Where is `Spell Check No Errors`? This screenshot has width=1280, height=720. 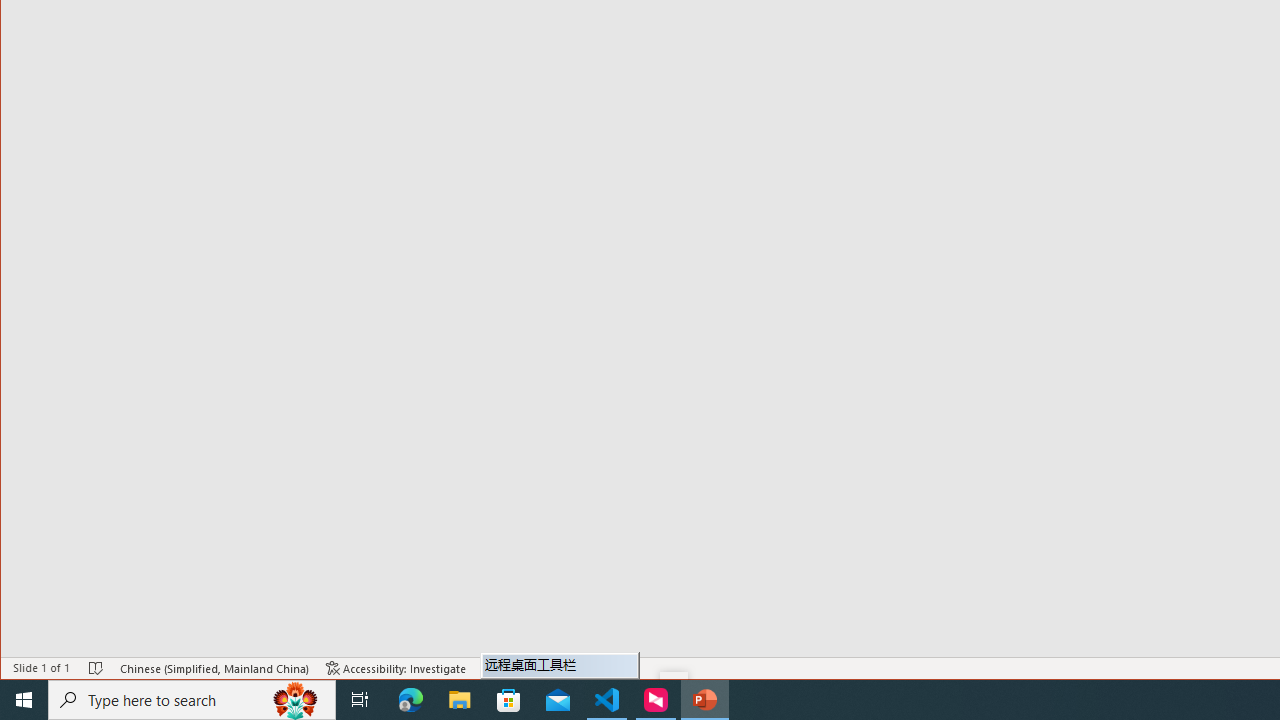 Spell Check No Errors is located at coordinates (96, 668).